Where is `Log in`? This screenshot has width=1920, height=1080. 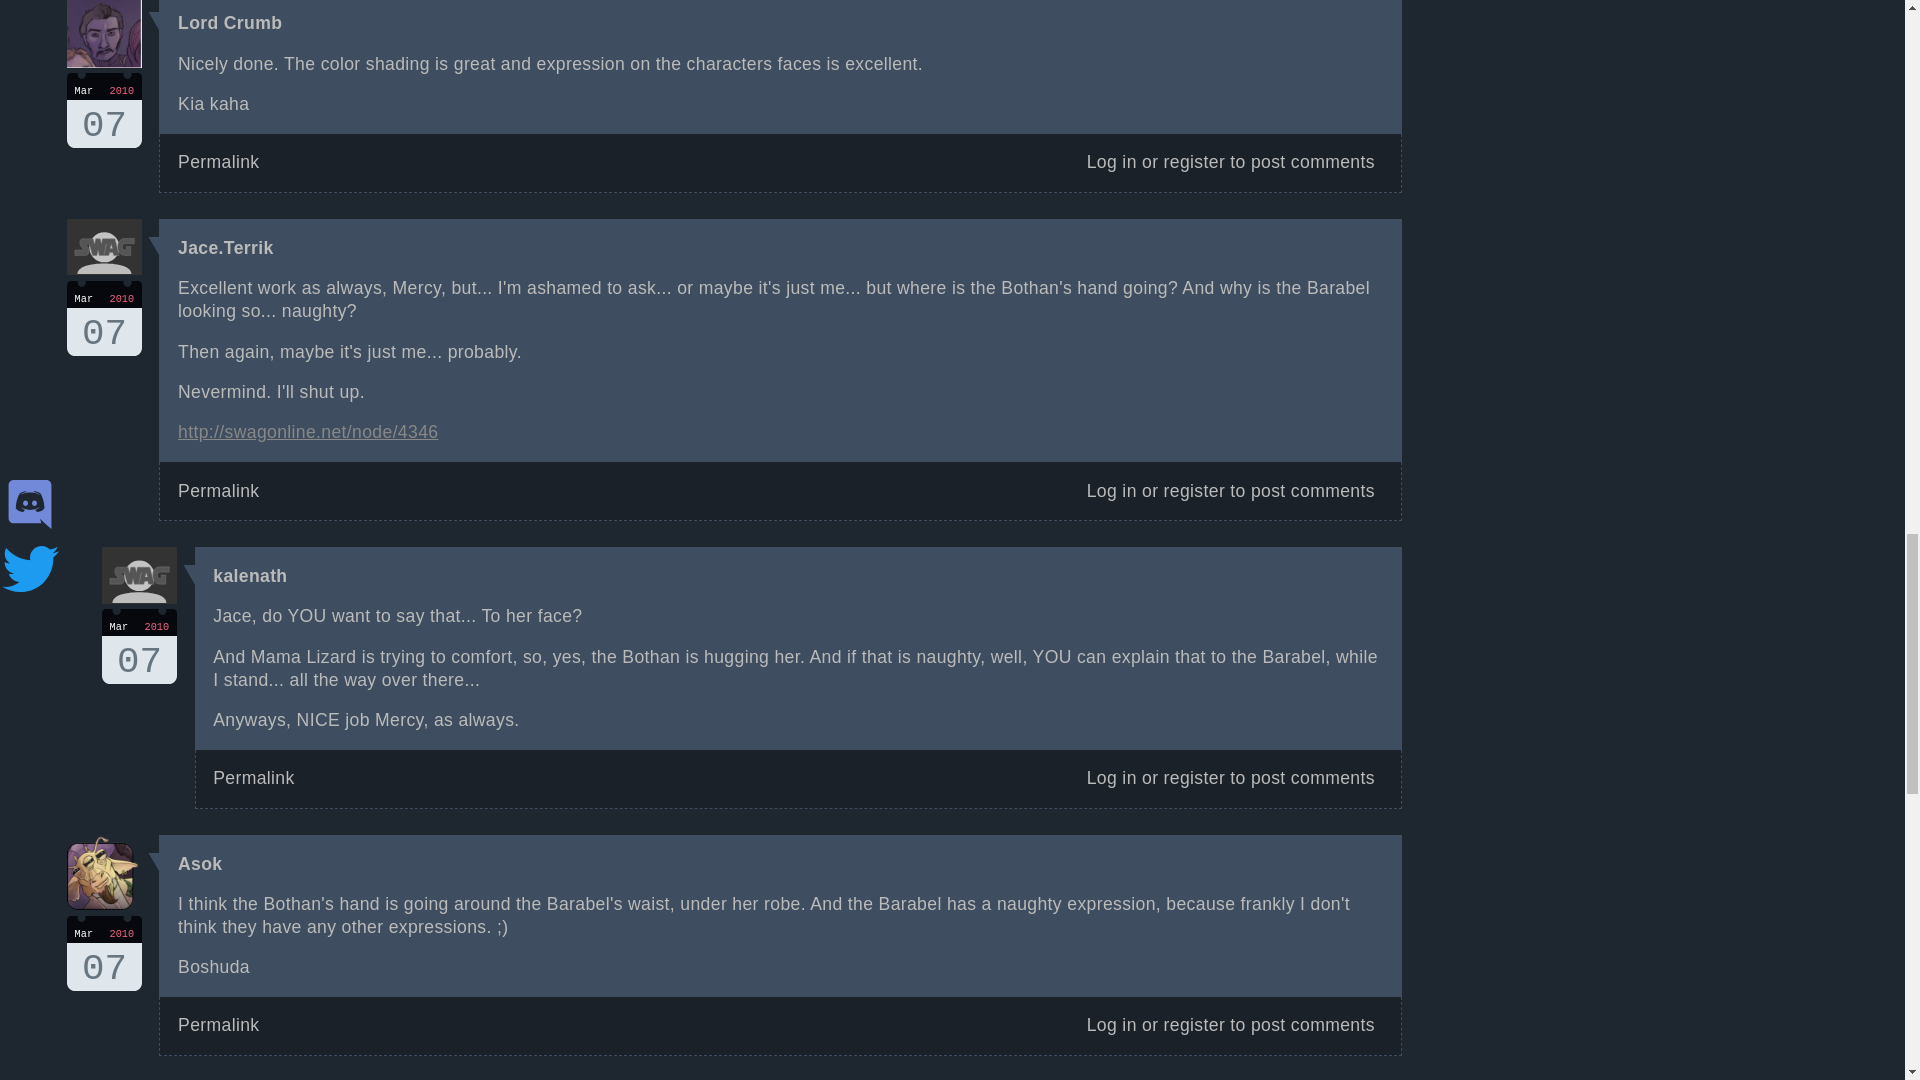
Log in is located at coordinates (1111, 162).